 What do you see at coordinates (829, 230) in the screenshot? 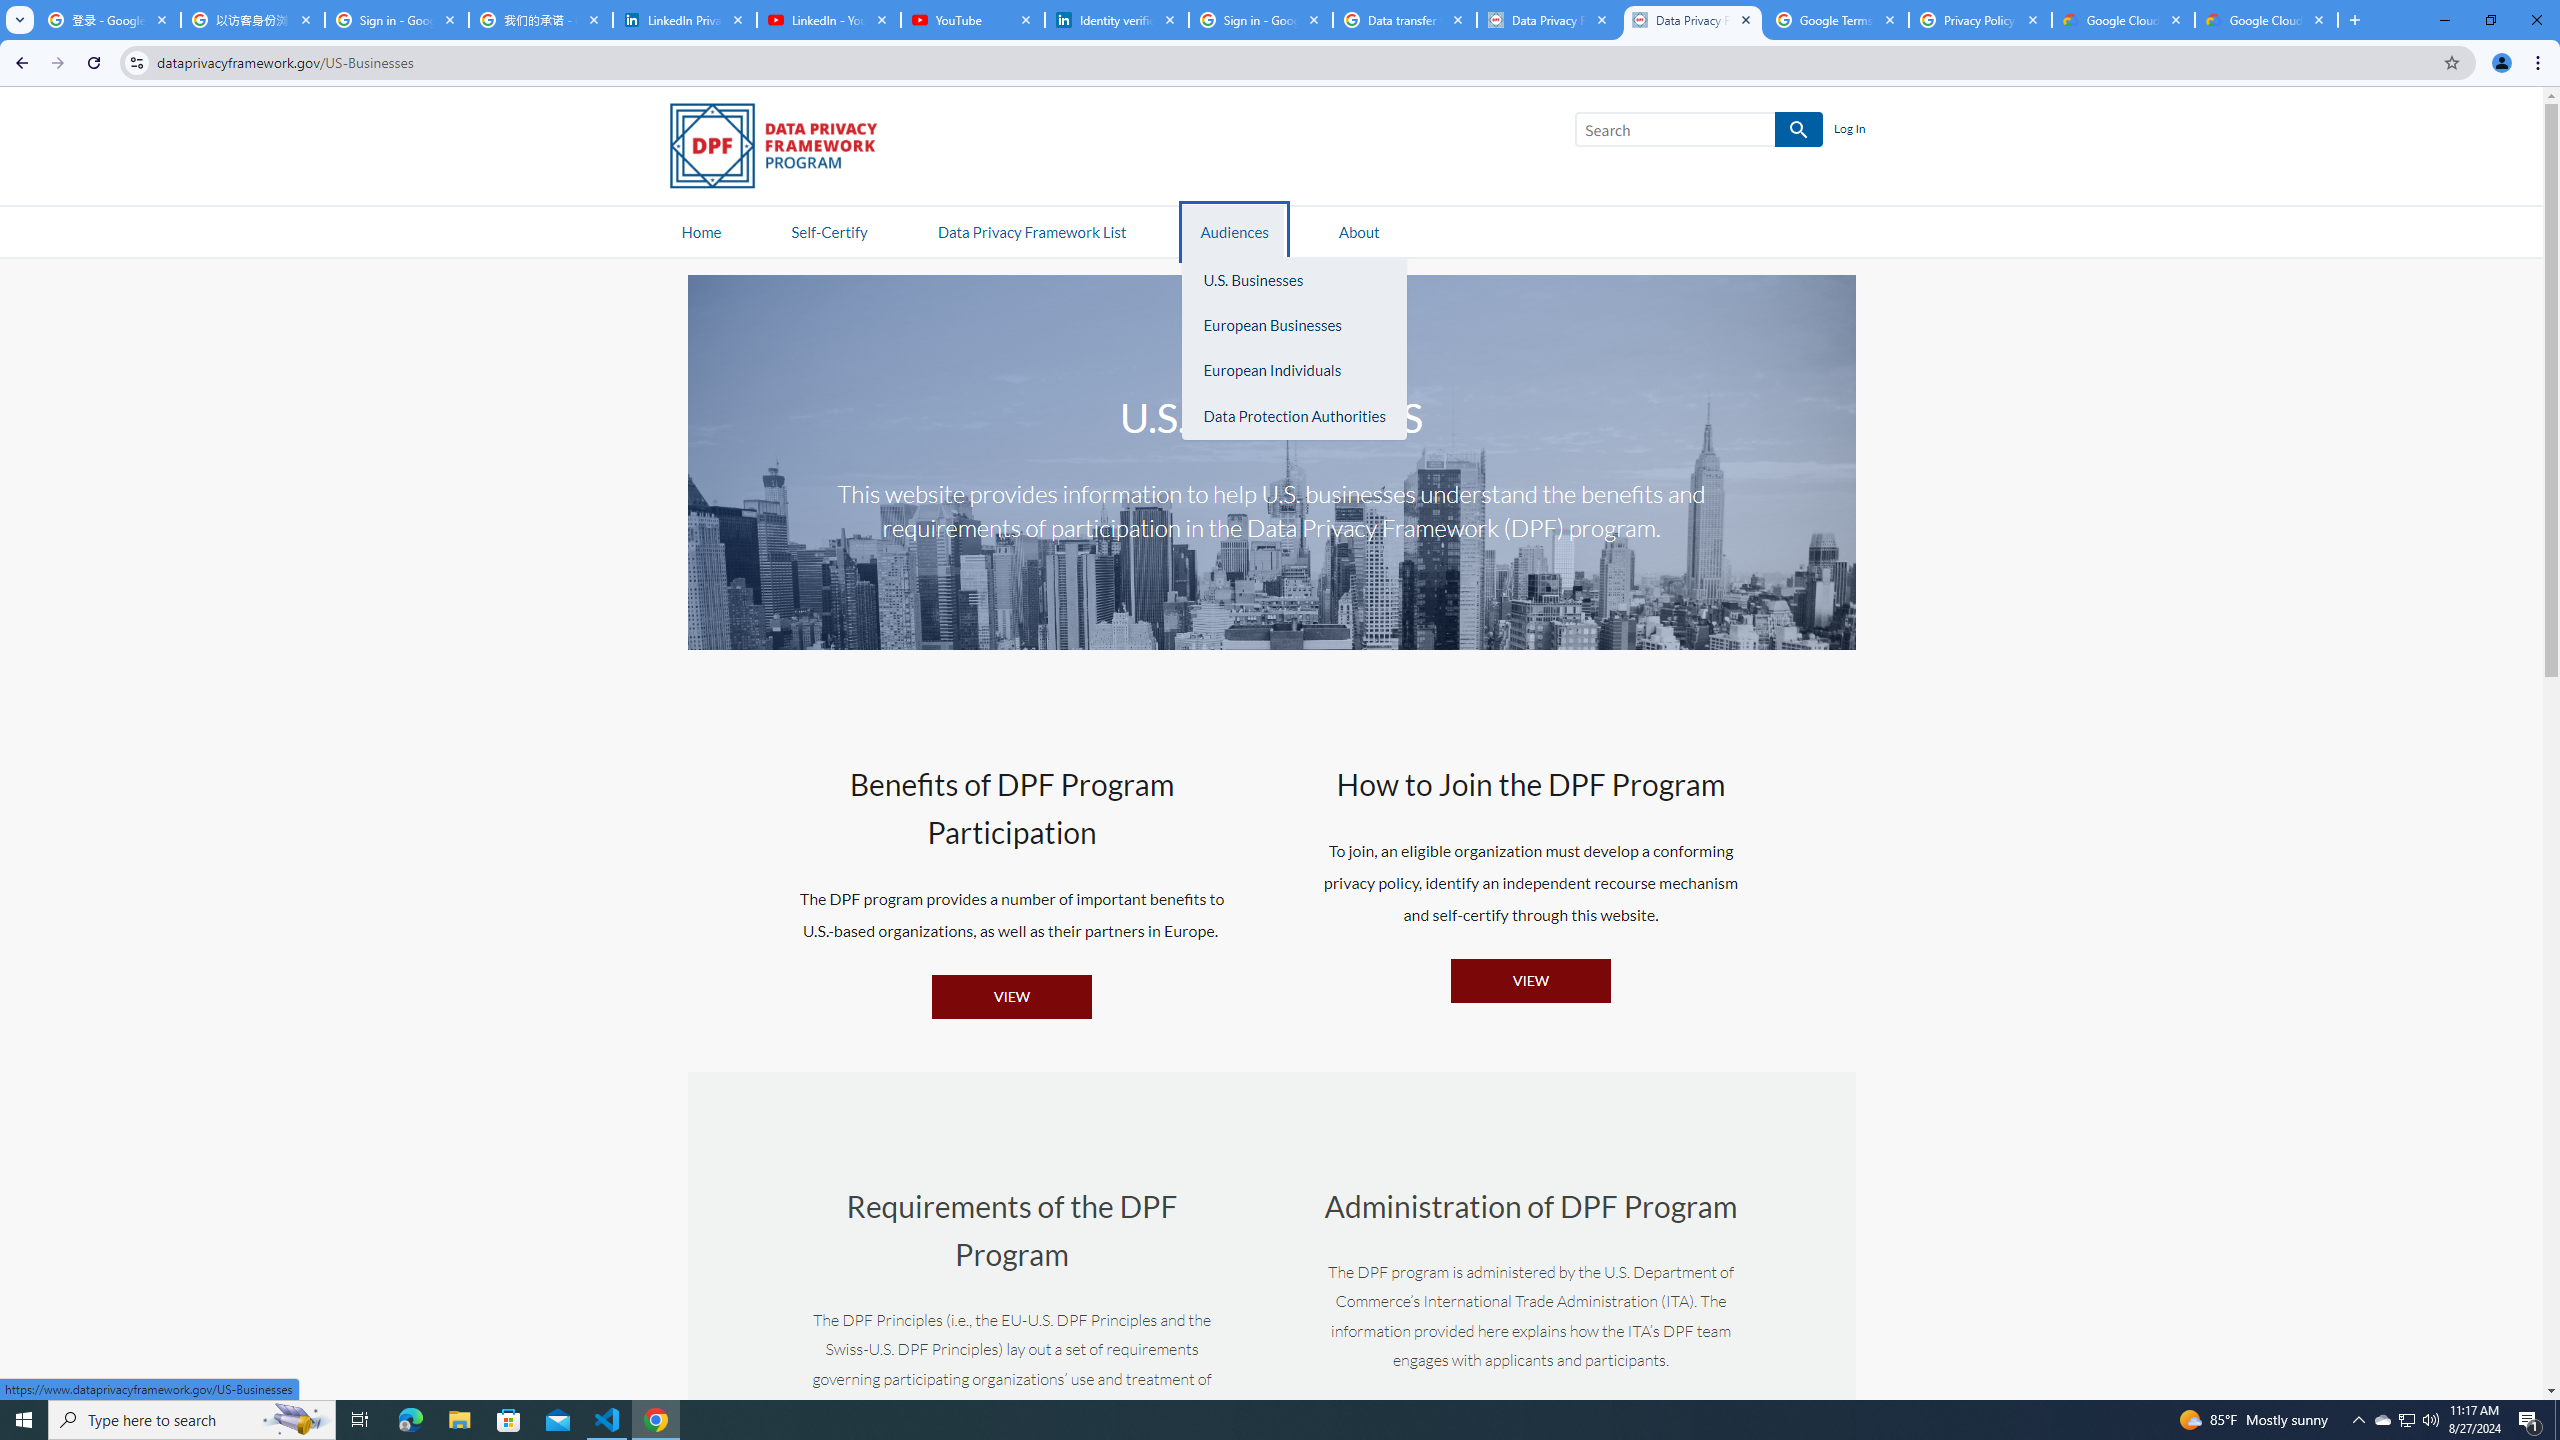
I see `Self-Certify` at bounding box center [829, 230].